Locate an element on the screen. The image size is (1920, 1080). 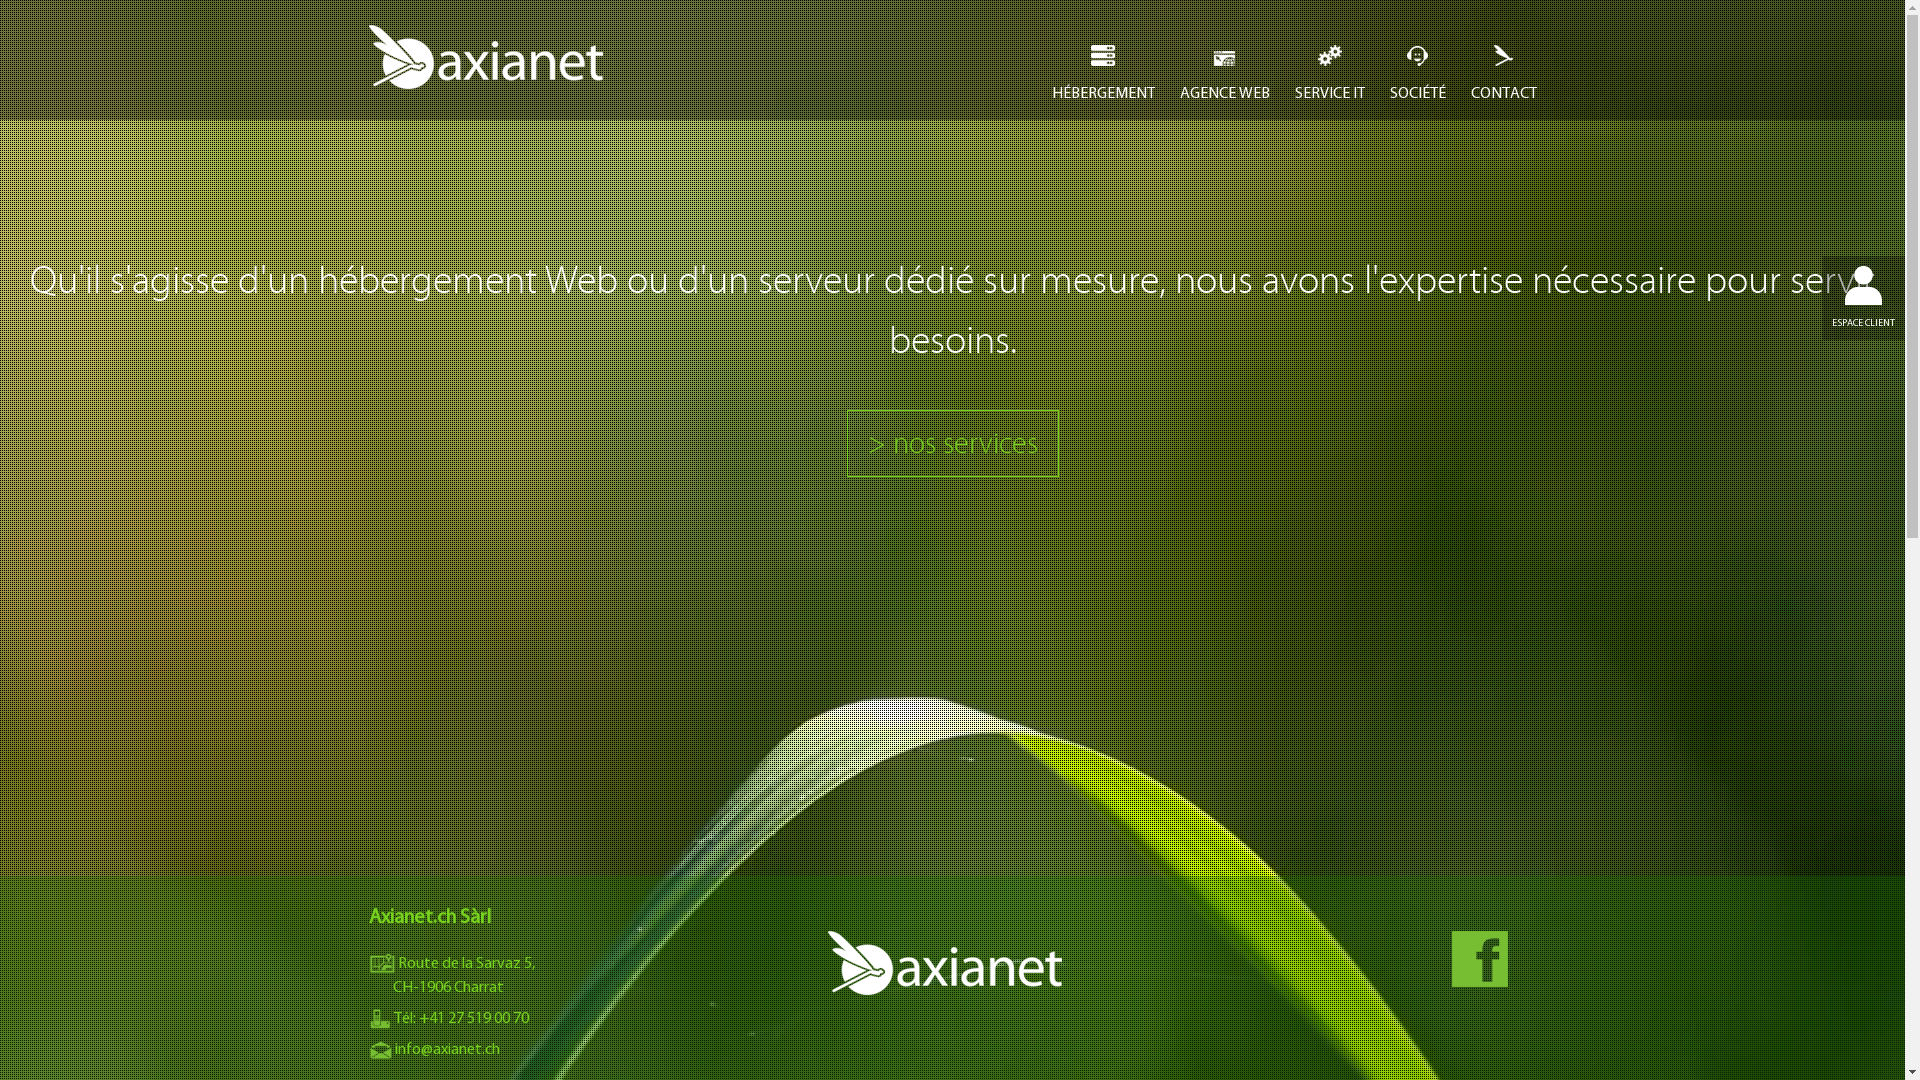
Route de la Sarvaz 5,
        CH-1906 Charrat is located at coordinates (451, 974).